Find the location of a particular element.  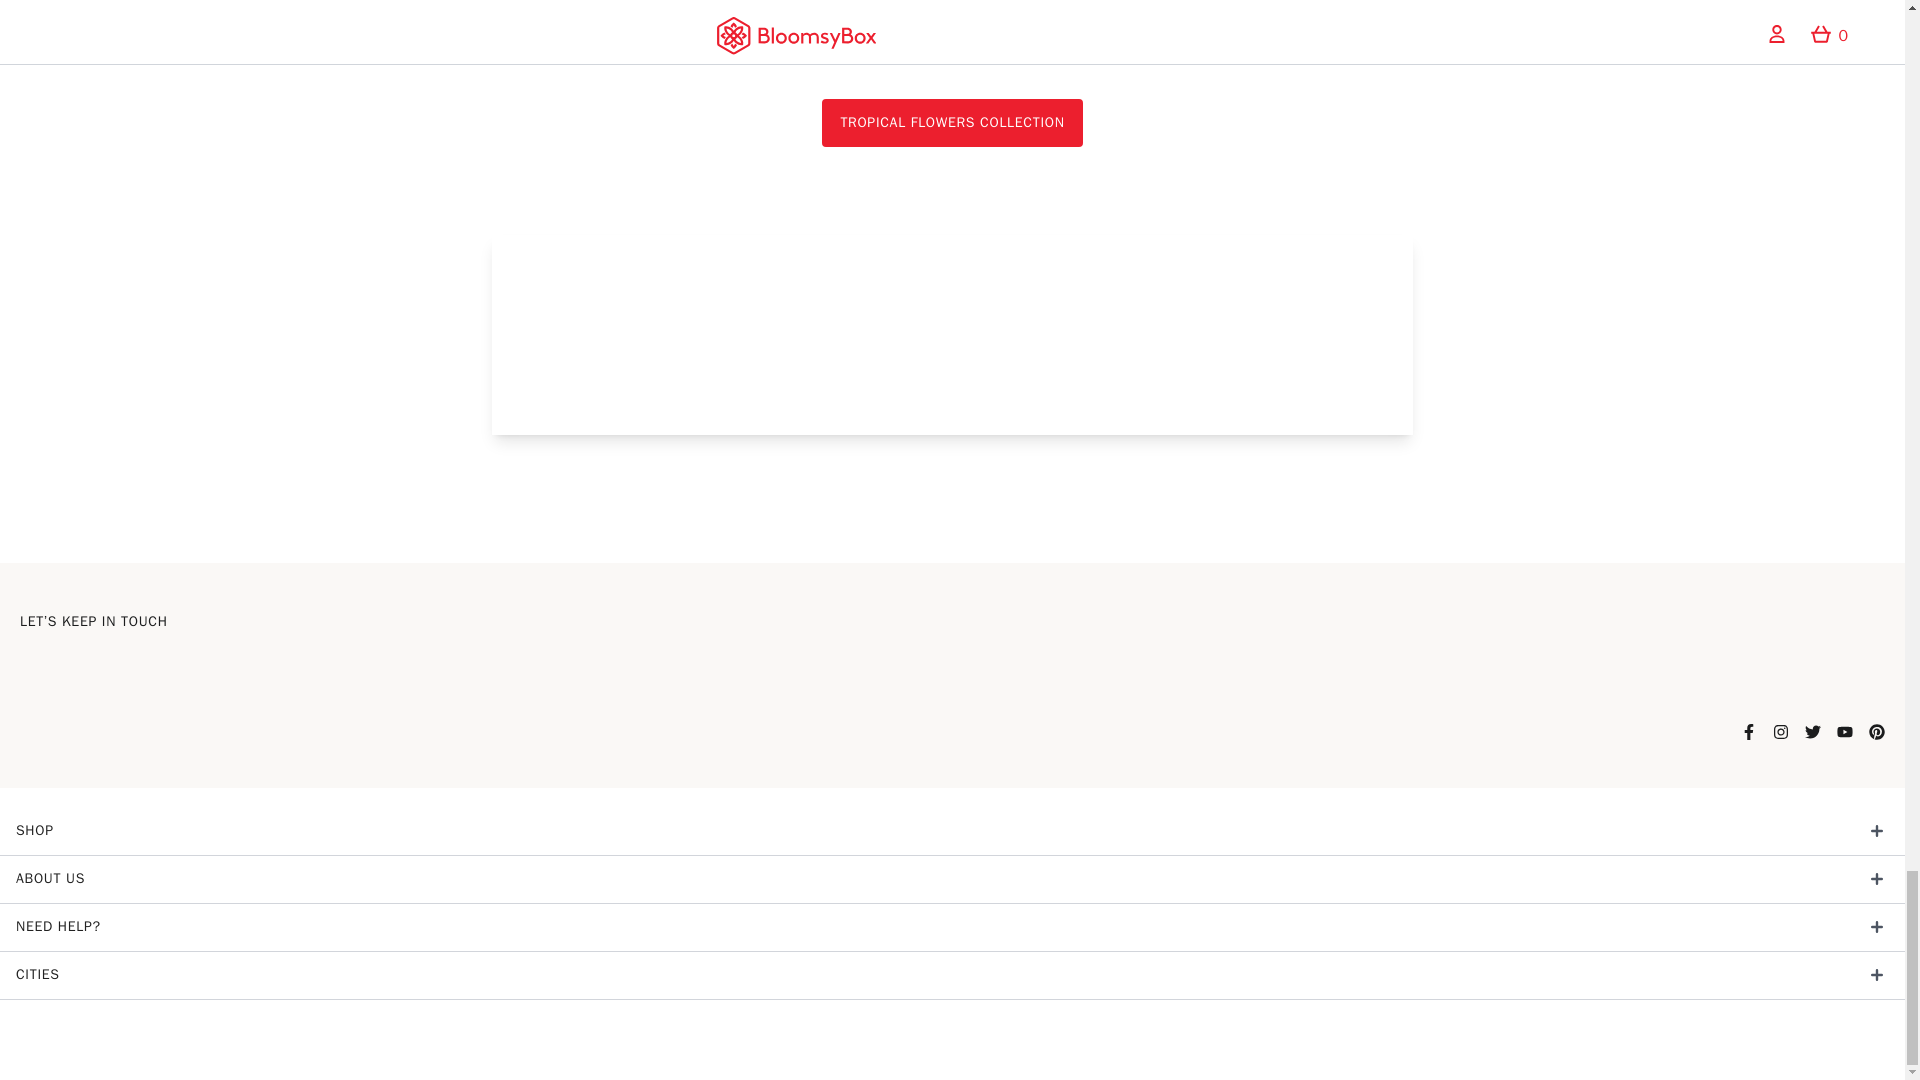

Instagram is located at coordinates (1780, 731).